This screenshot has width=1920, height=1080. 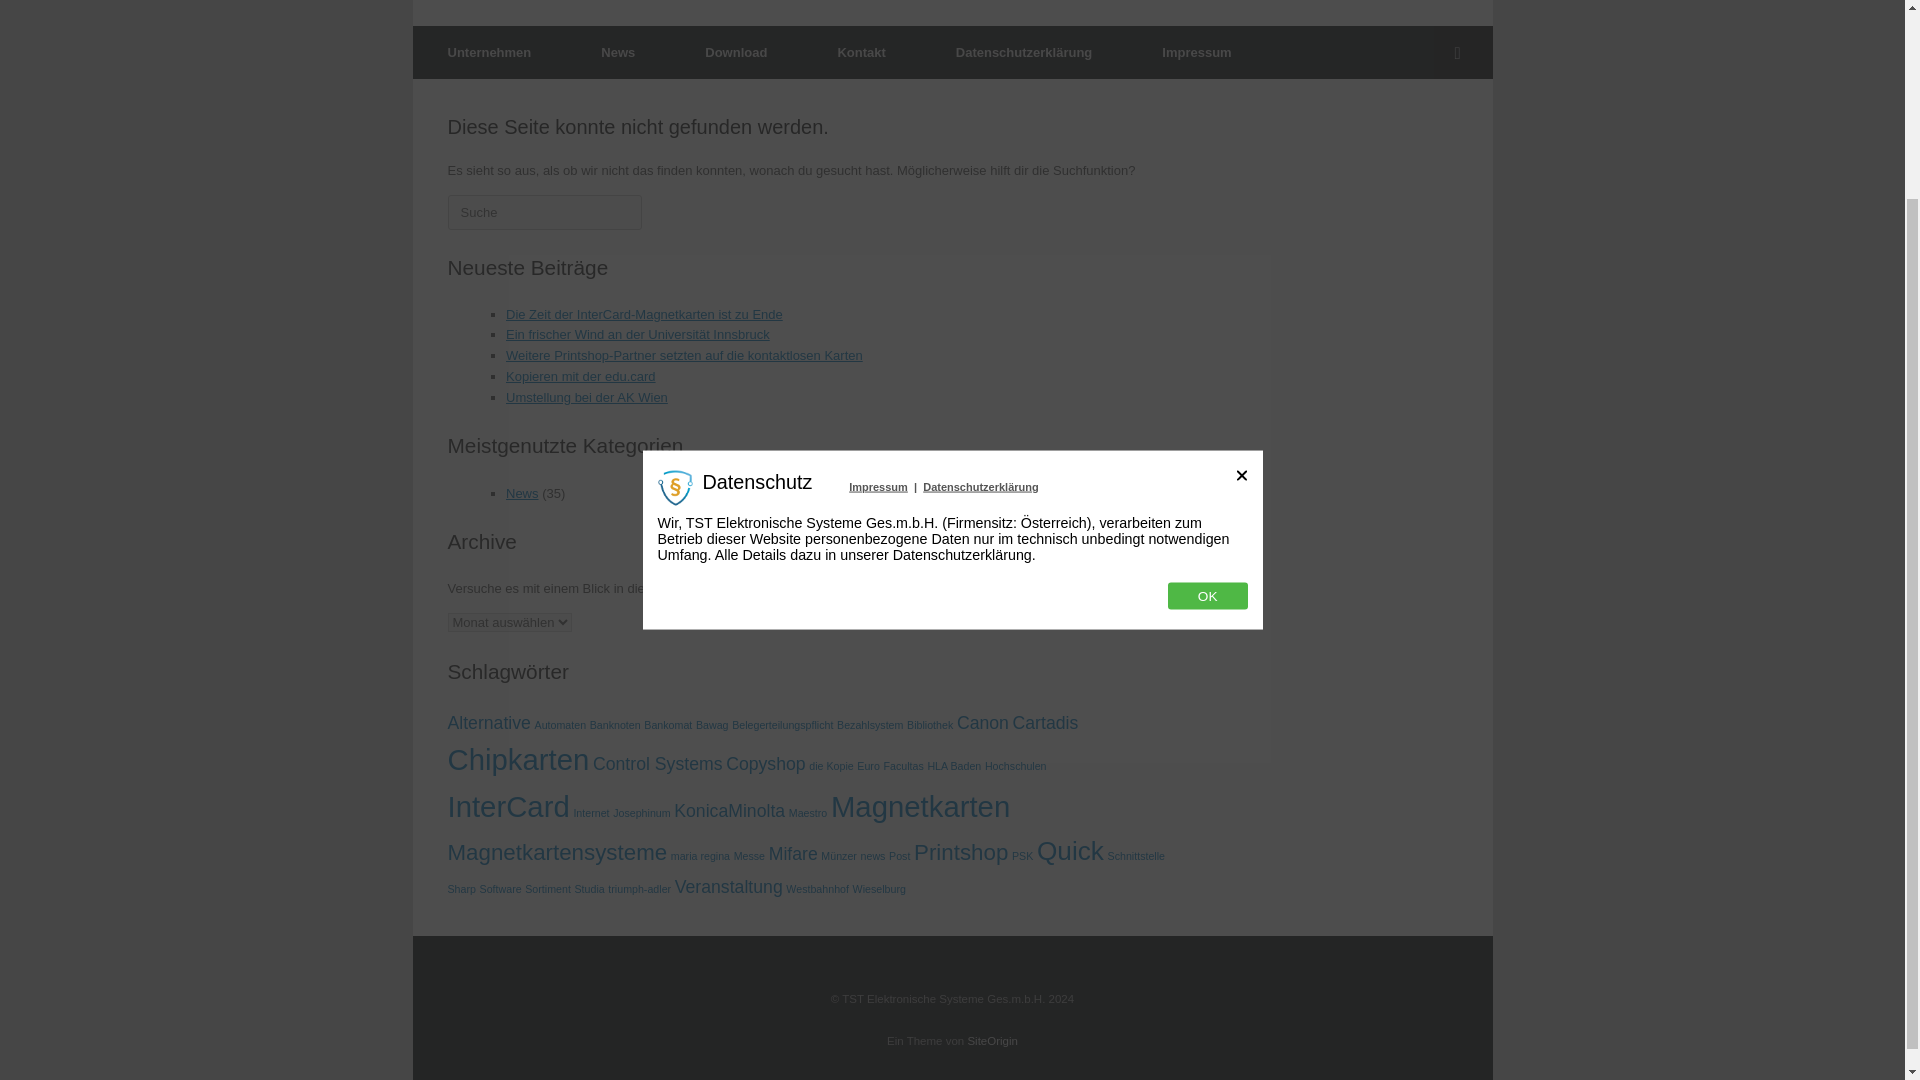 I want to click on Download, so click(x=736, y=52).